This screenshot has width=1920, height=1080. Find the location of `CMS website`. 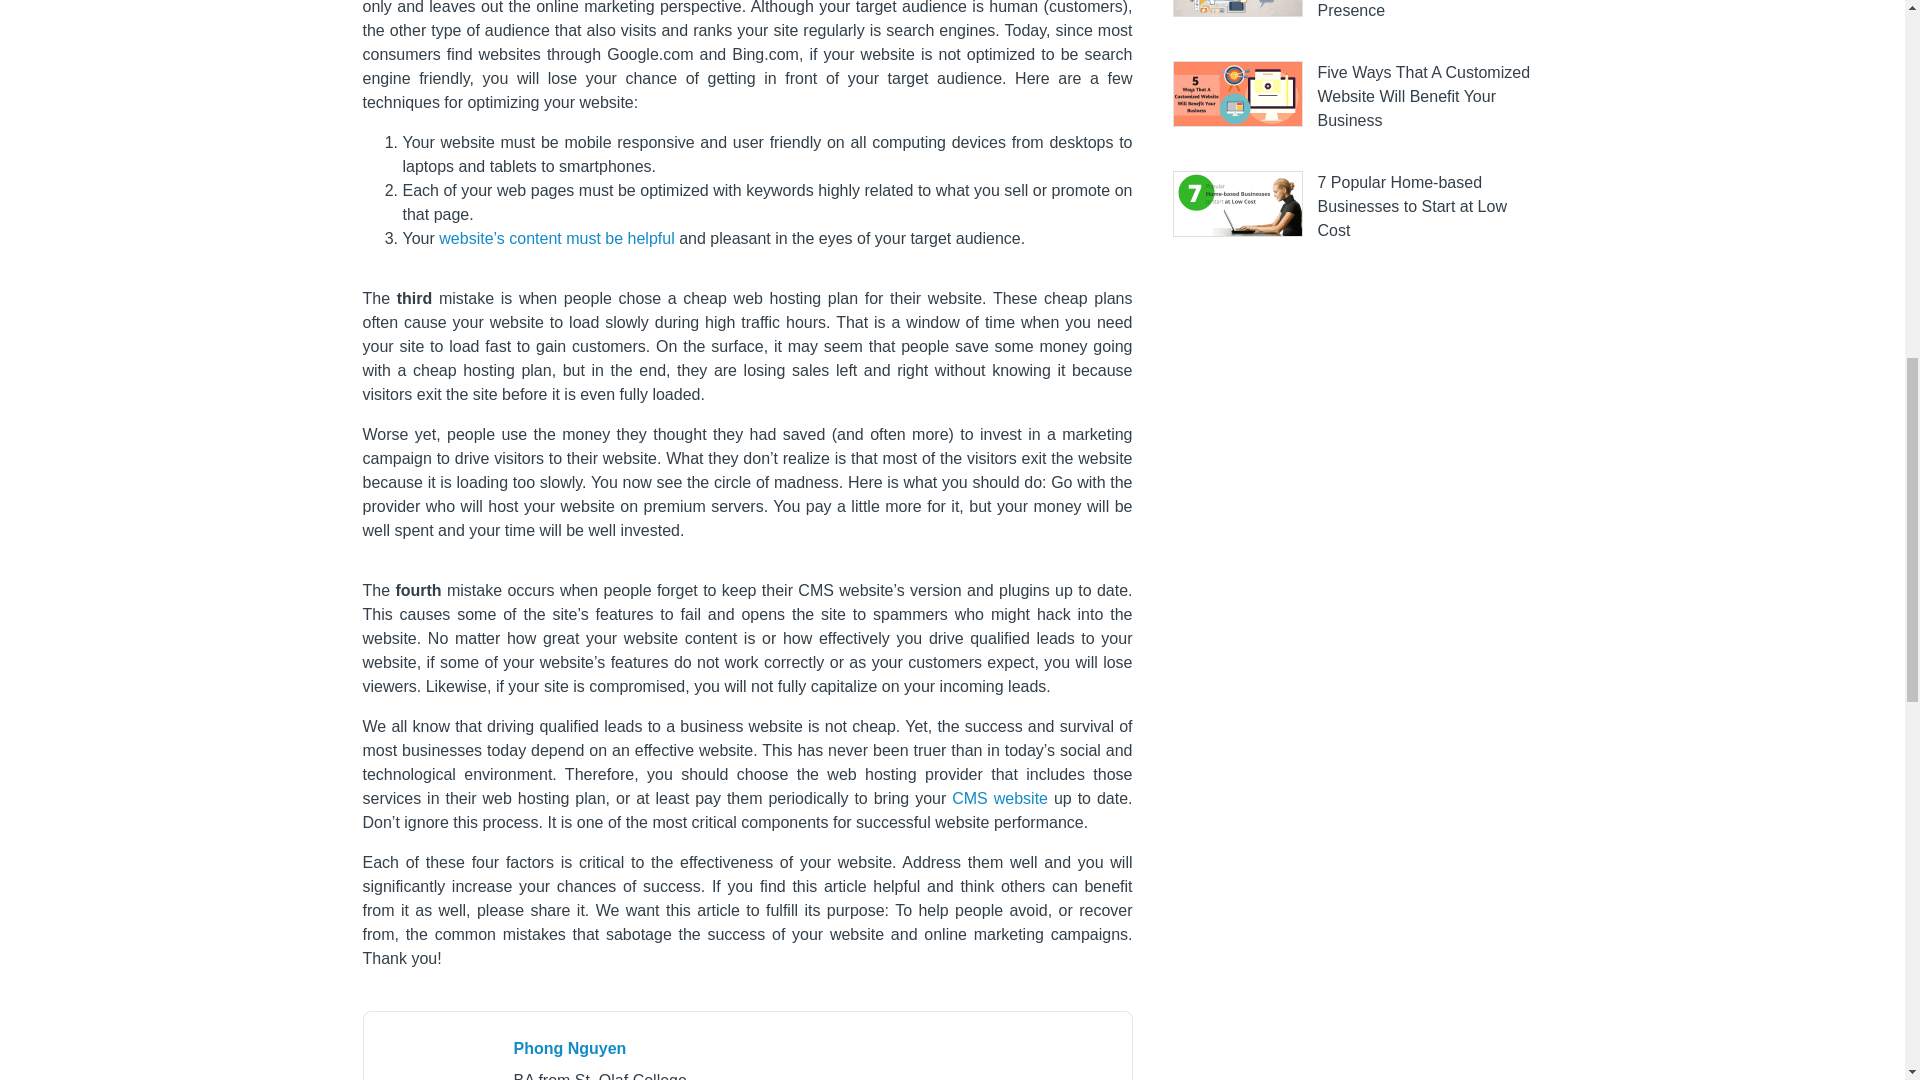

CMS website is located at coordinates (1000, 798).